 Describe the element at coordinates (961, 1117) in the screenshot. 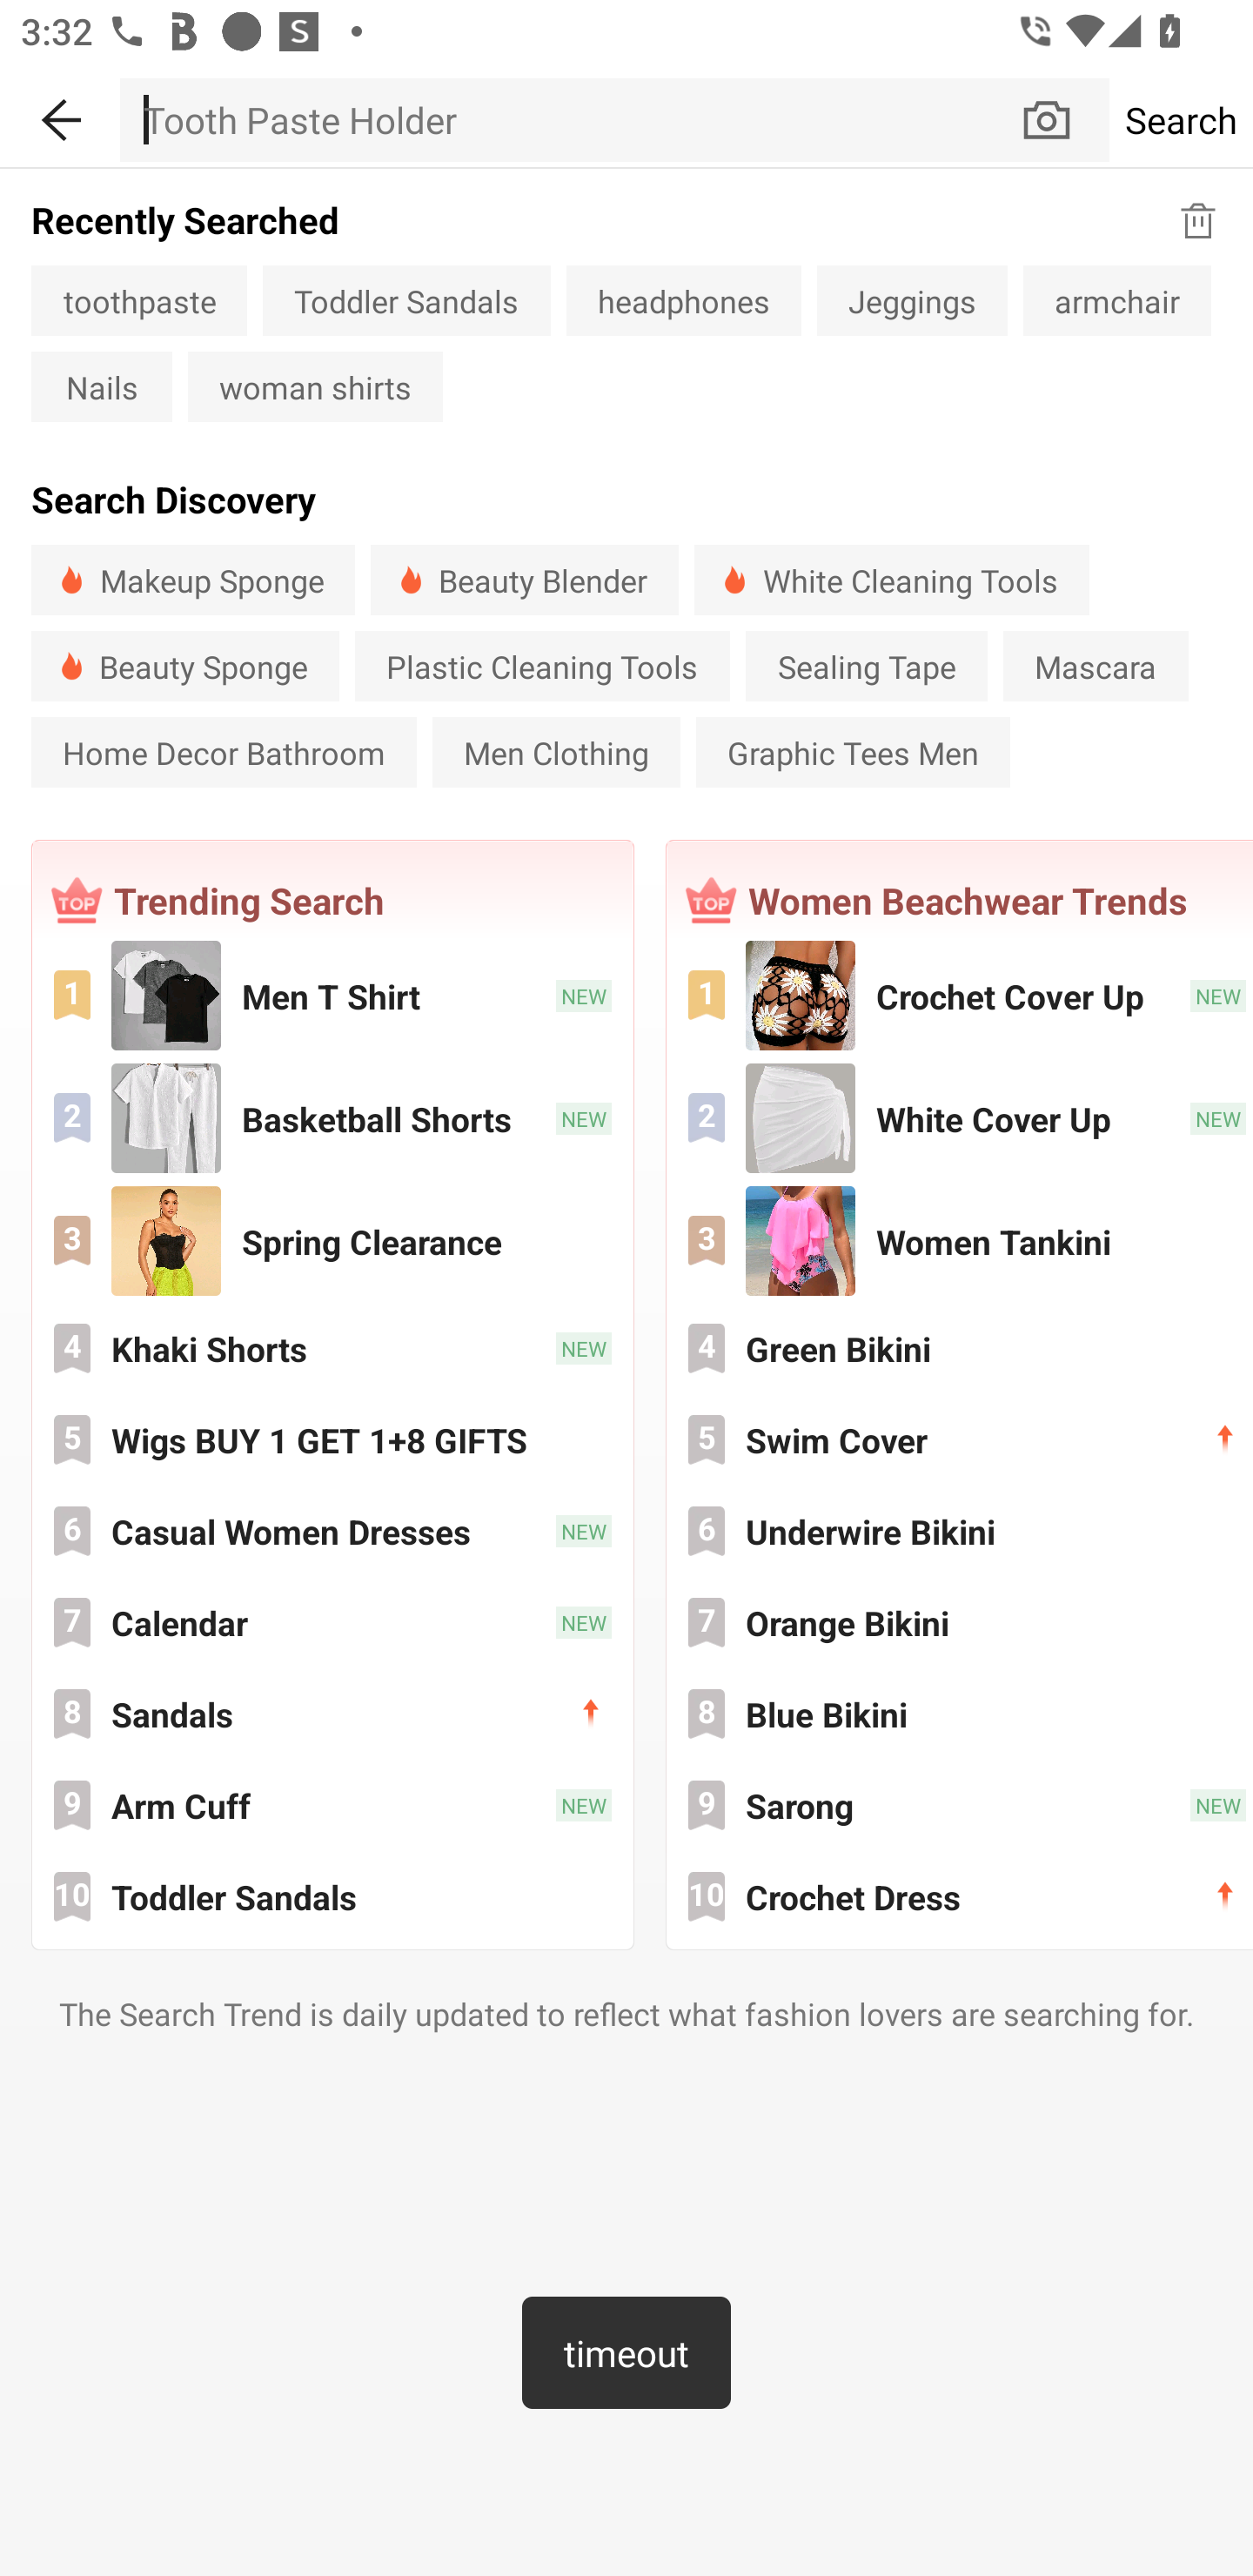

I see `White Cover Up 2 White Cover Up NEW` at that location.